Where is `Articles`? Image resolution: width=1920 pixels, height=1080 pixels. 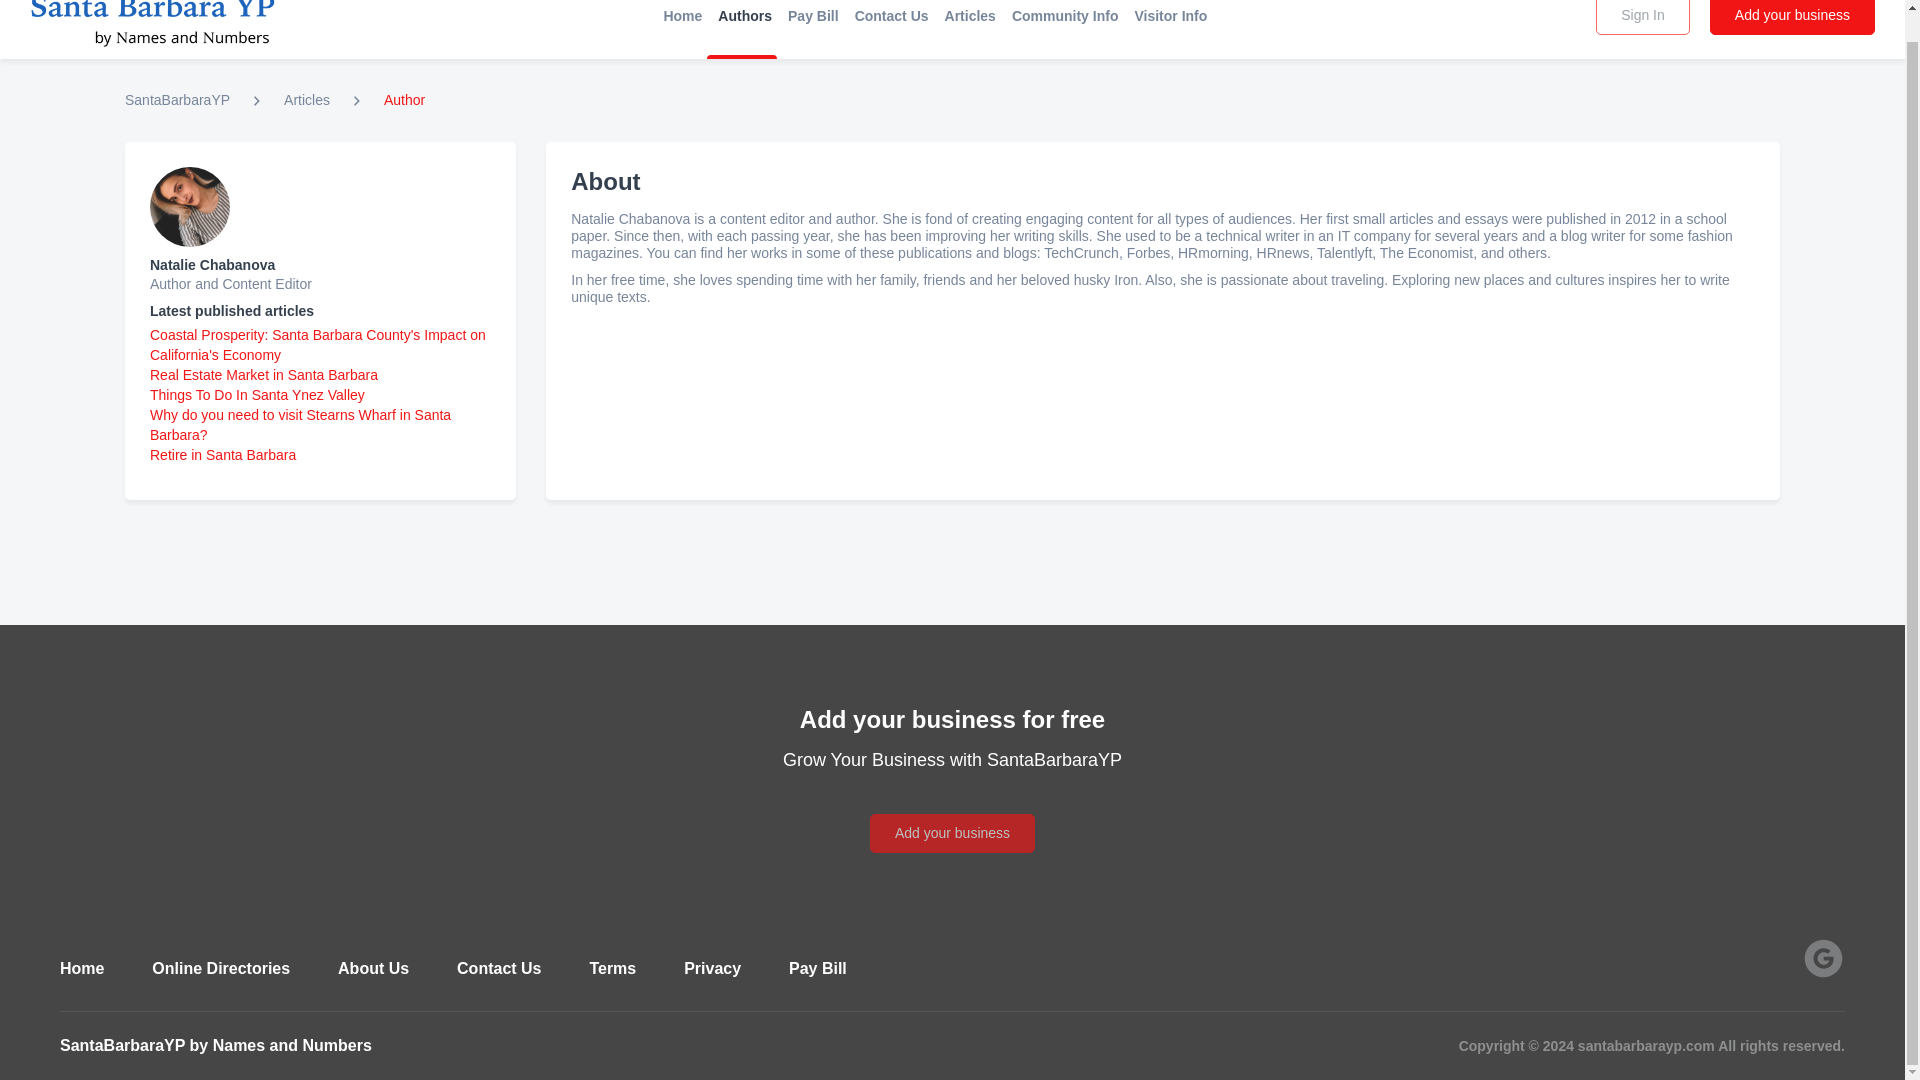 Articles is located at coordinates (307, 100).